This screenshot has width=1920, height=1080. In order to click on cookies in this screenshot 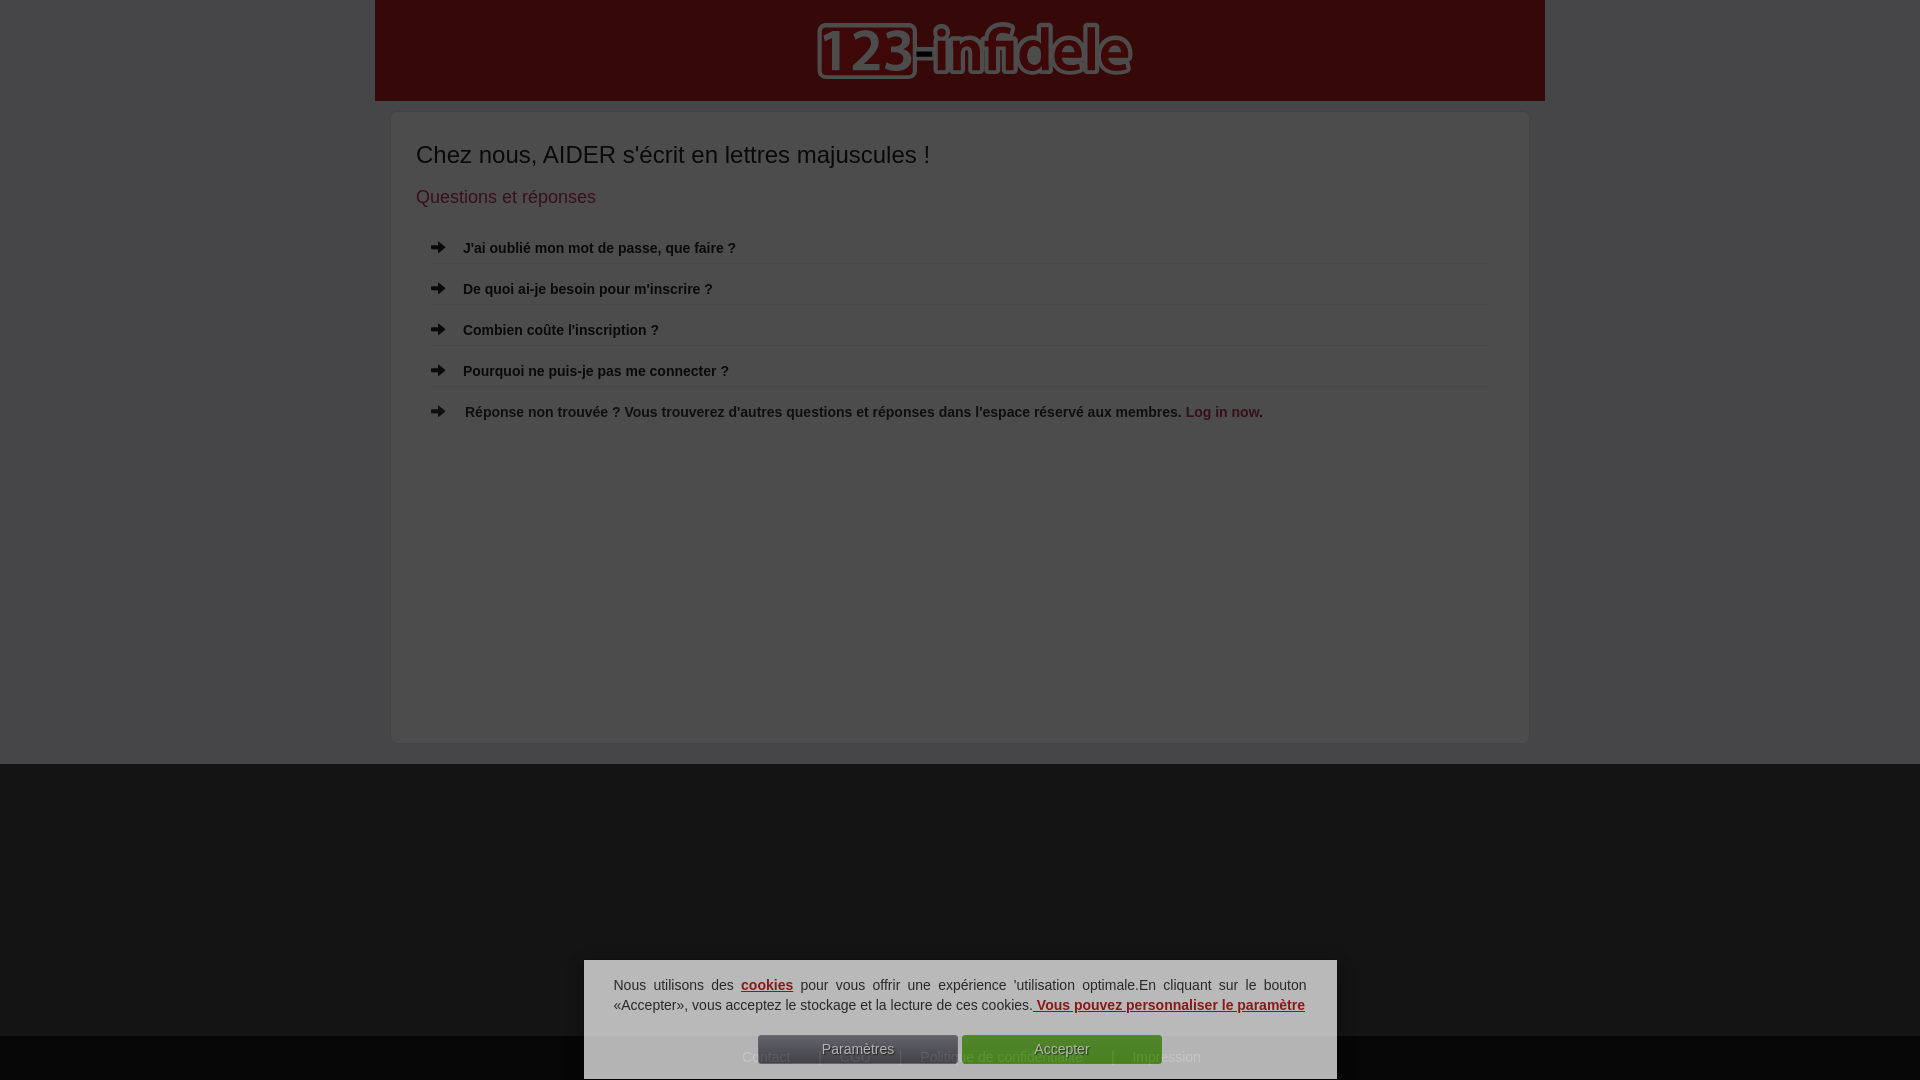, I will do `click(767, 985)`.